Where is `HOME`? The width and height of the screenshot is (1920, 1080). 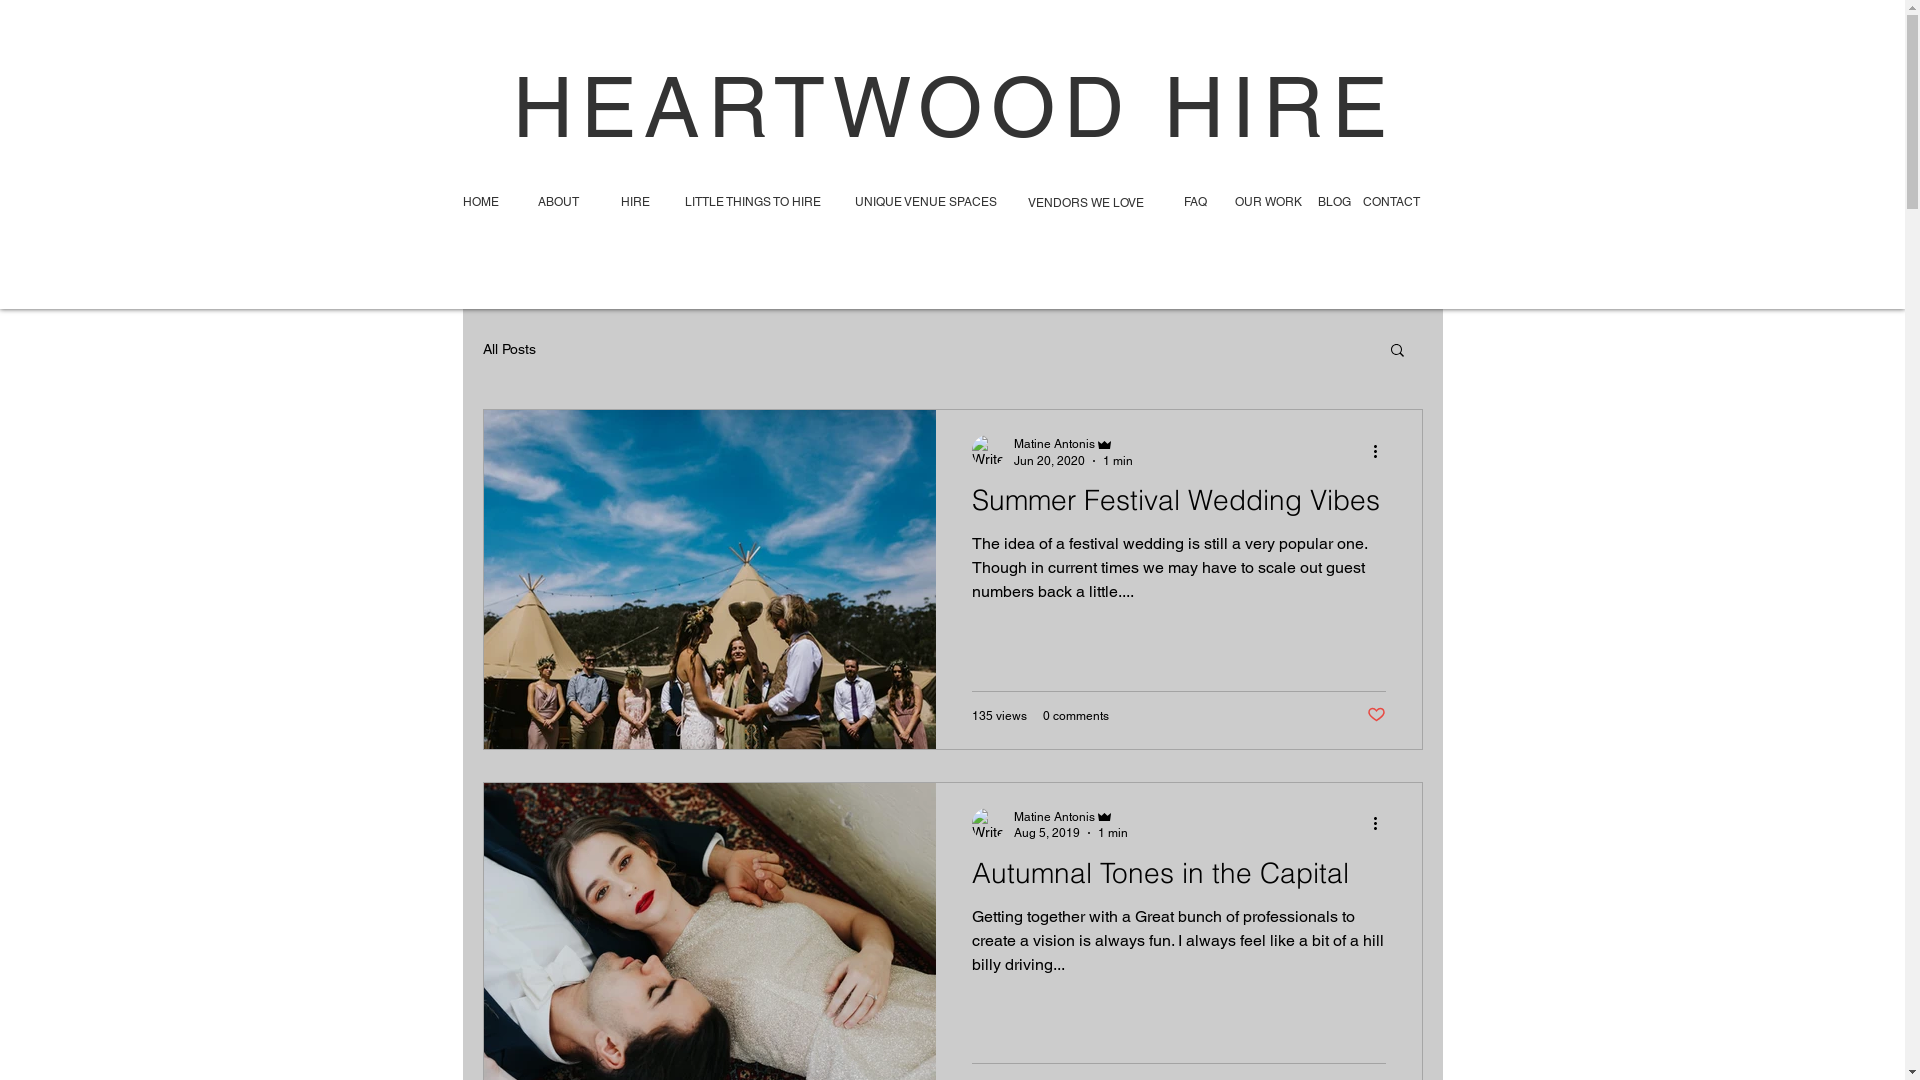 HOME is located at coordinates (480, 202).